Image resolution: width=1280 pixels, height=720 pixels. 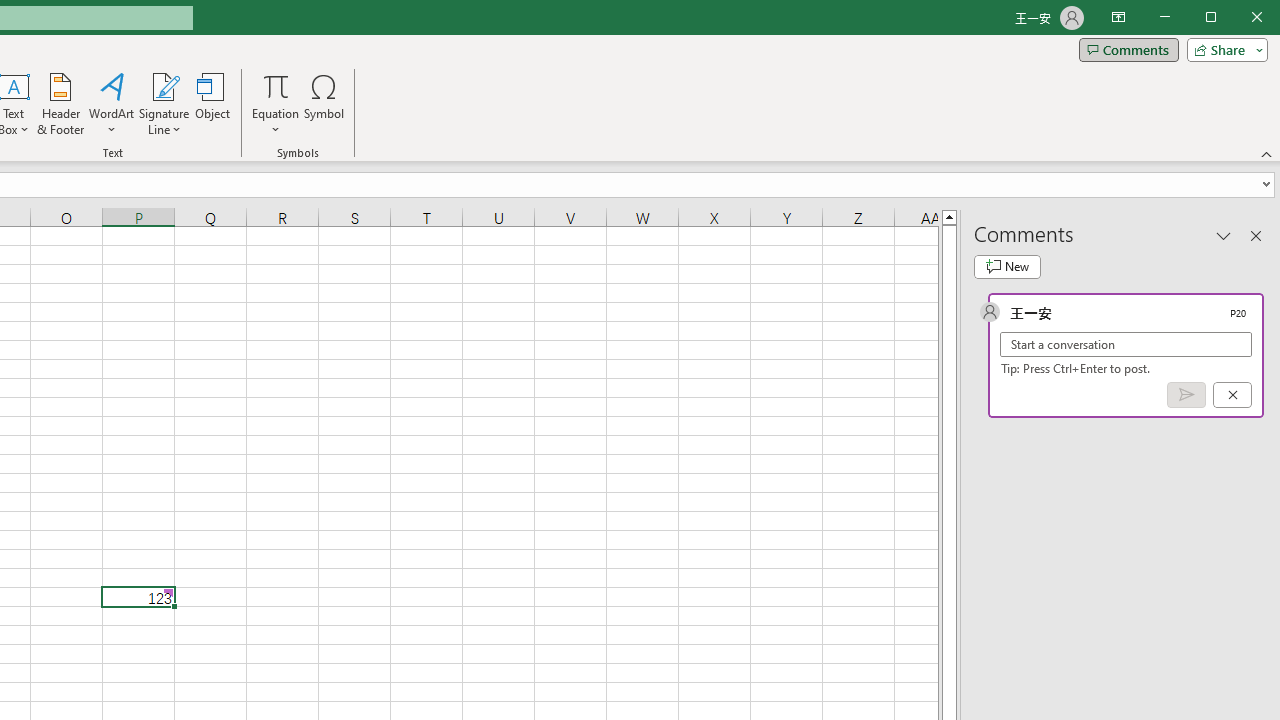 I want to click on Equation, so click(x=276, y=86).